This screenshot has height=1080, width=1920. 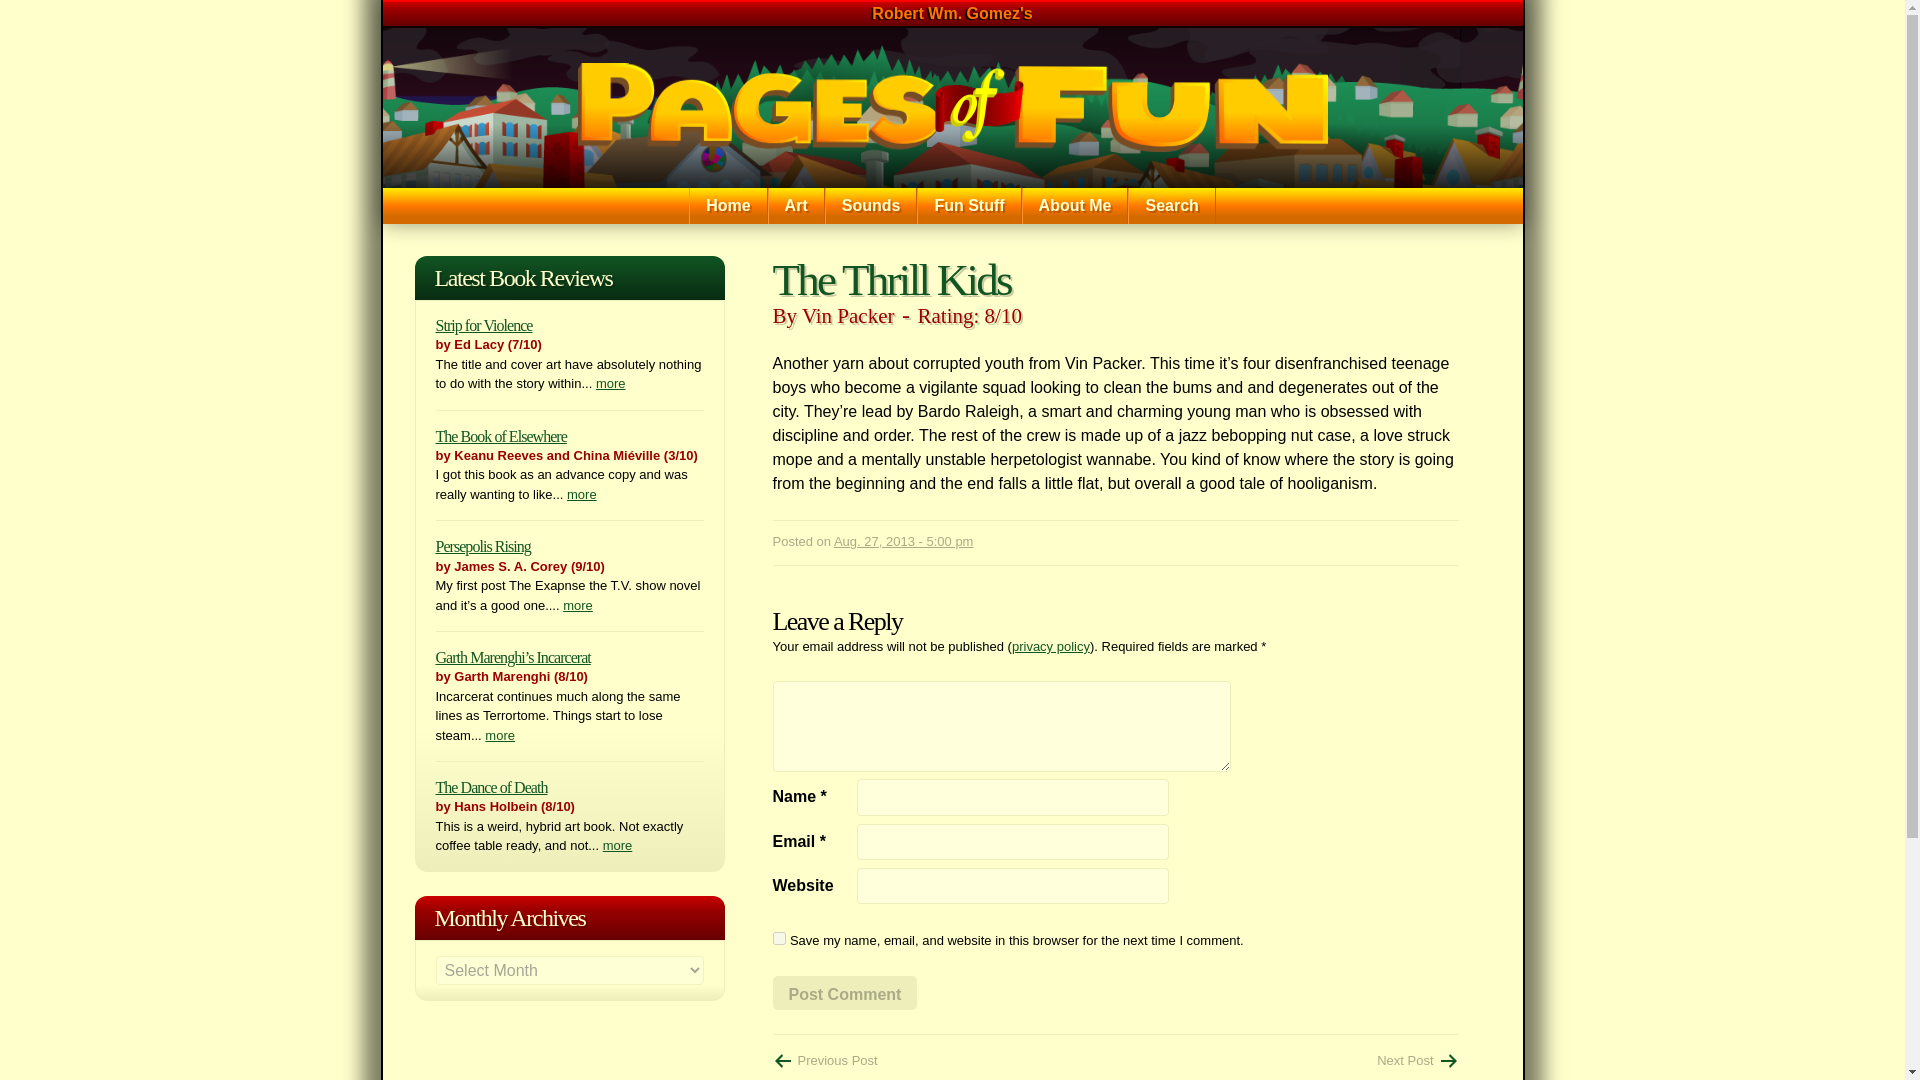 What do you see at coordinates (871, 205) in the screenshot?
I see `Sounds` at bounding box center [871, 205].